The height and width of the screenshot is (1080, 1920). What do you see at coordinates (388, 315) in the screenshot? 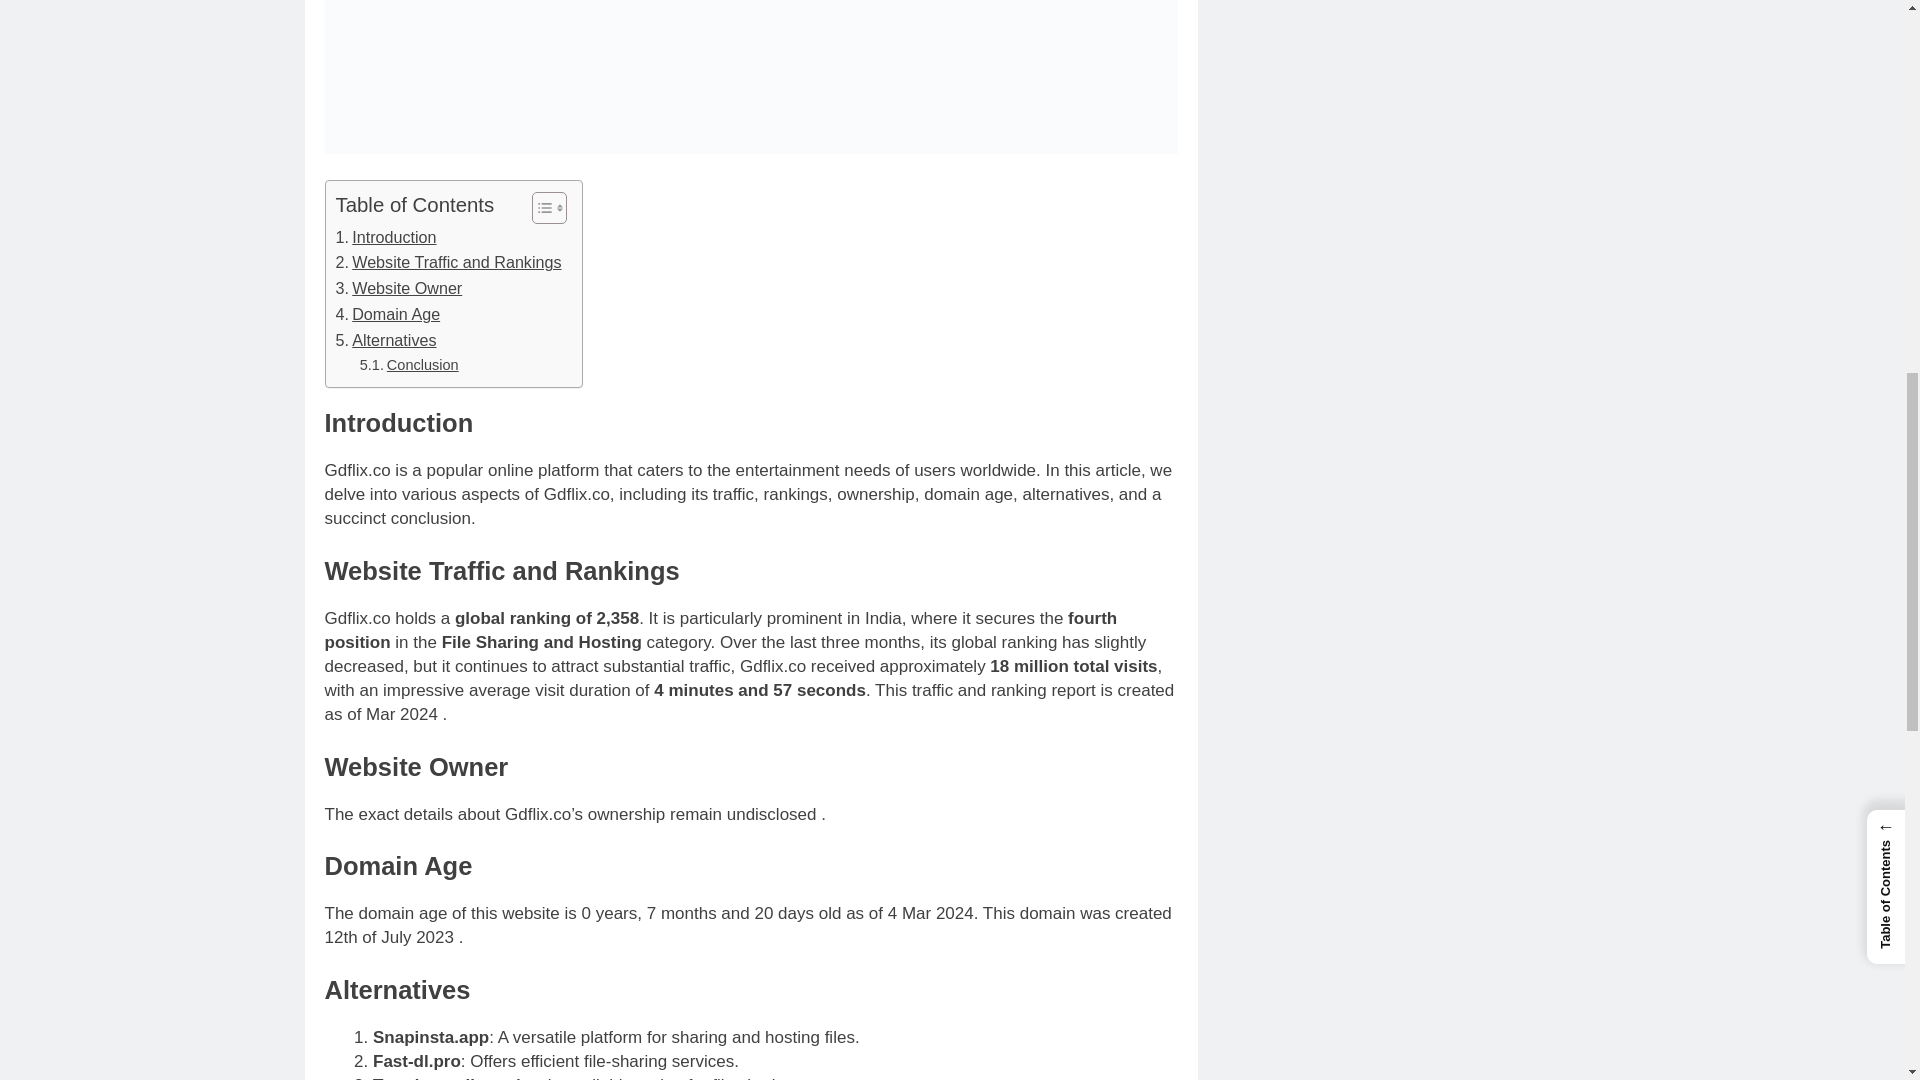
I see `Domain Age` at bounding box center [388, 315].